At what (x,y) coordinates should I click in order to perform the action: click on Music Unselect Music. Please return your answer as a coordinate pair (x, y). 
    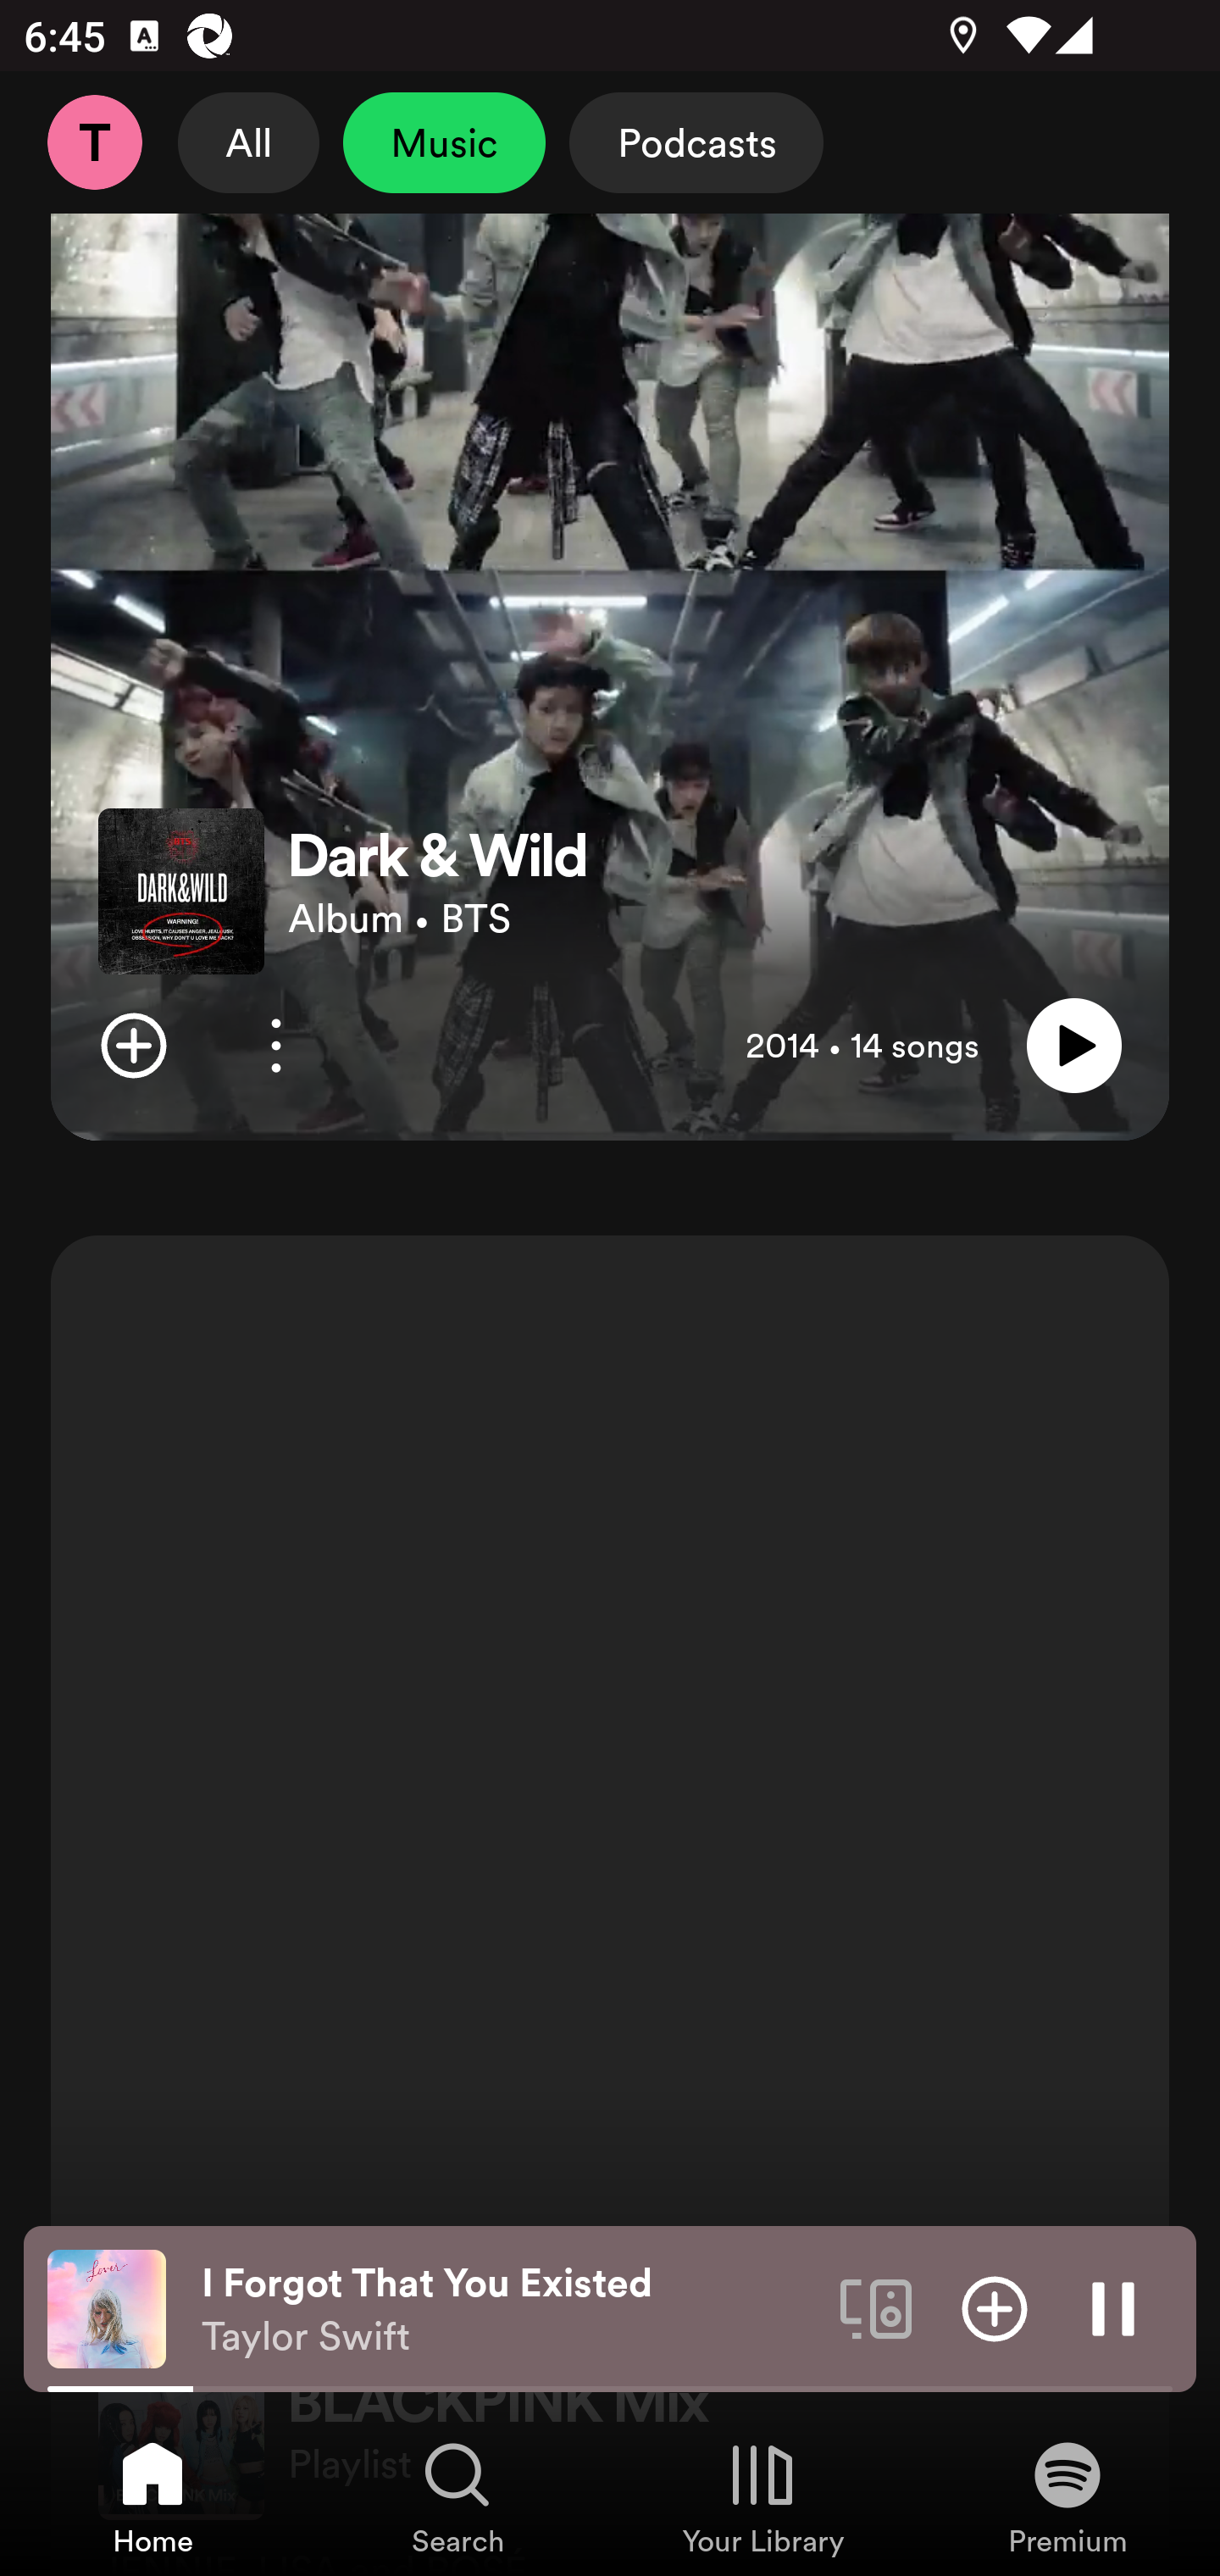
    Looking at the image, I should click on (444, 142).